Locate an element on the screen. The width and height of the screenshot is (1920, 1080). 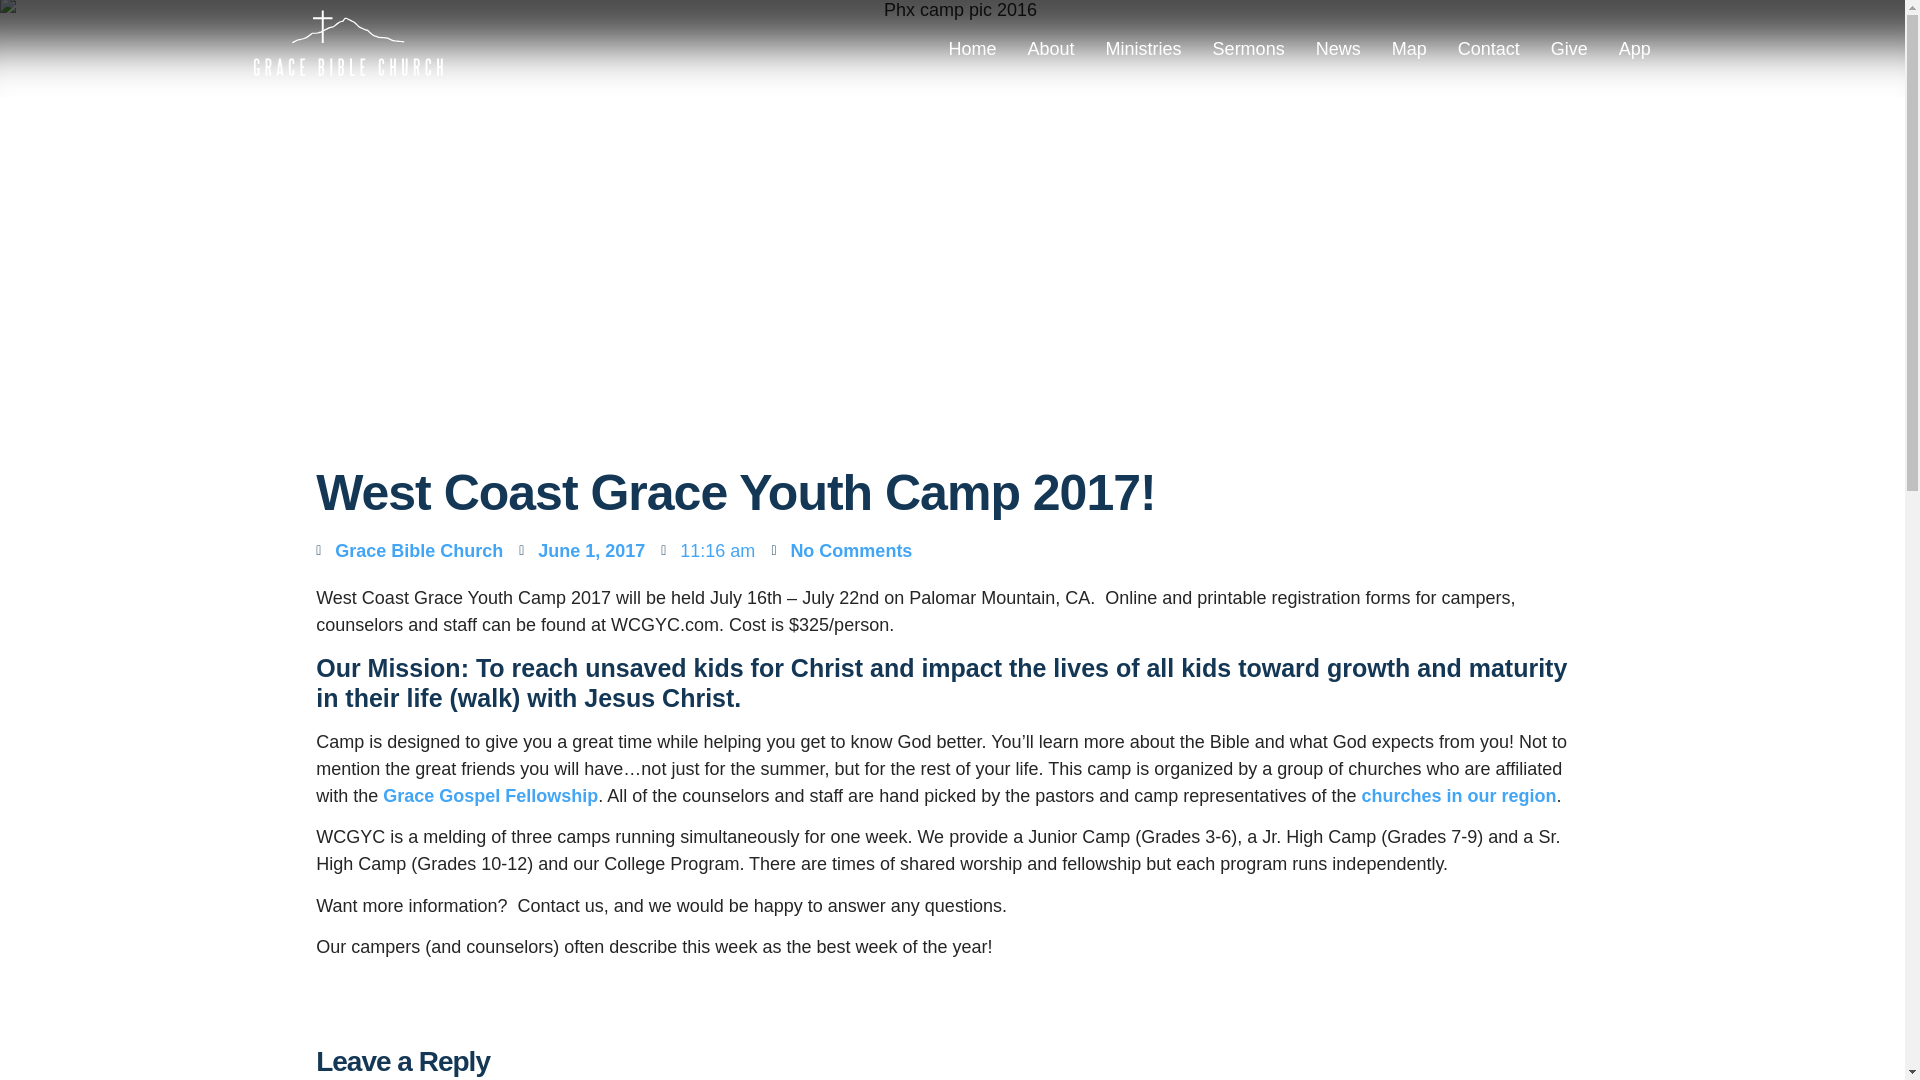
News is located at coordinates (1338, 47).